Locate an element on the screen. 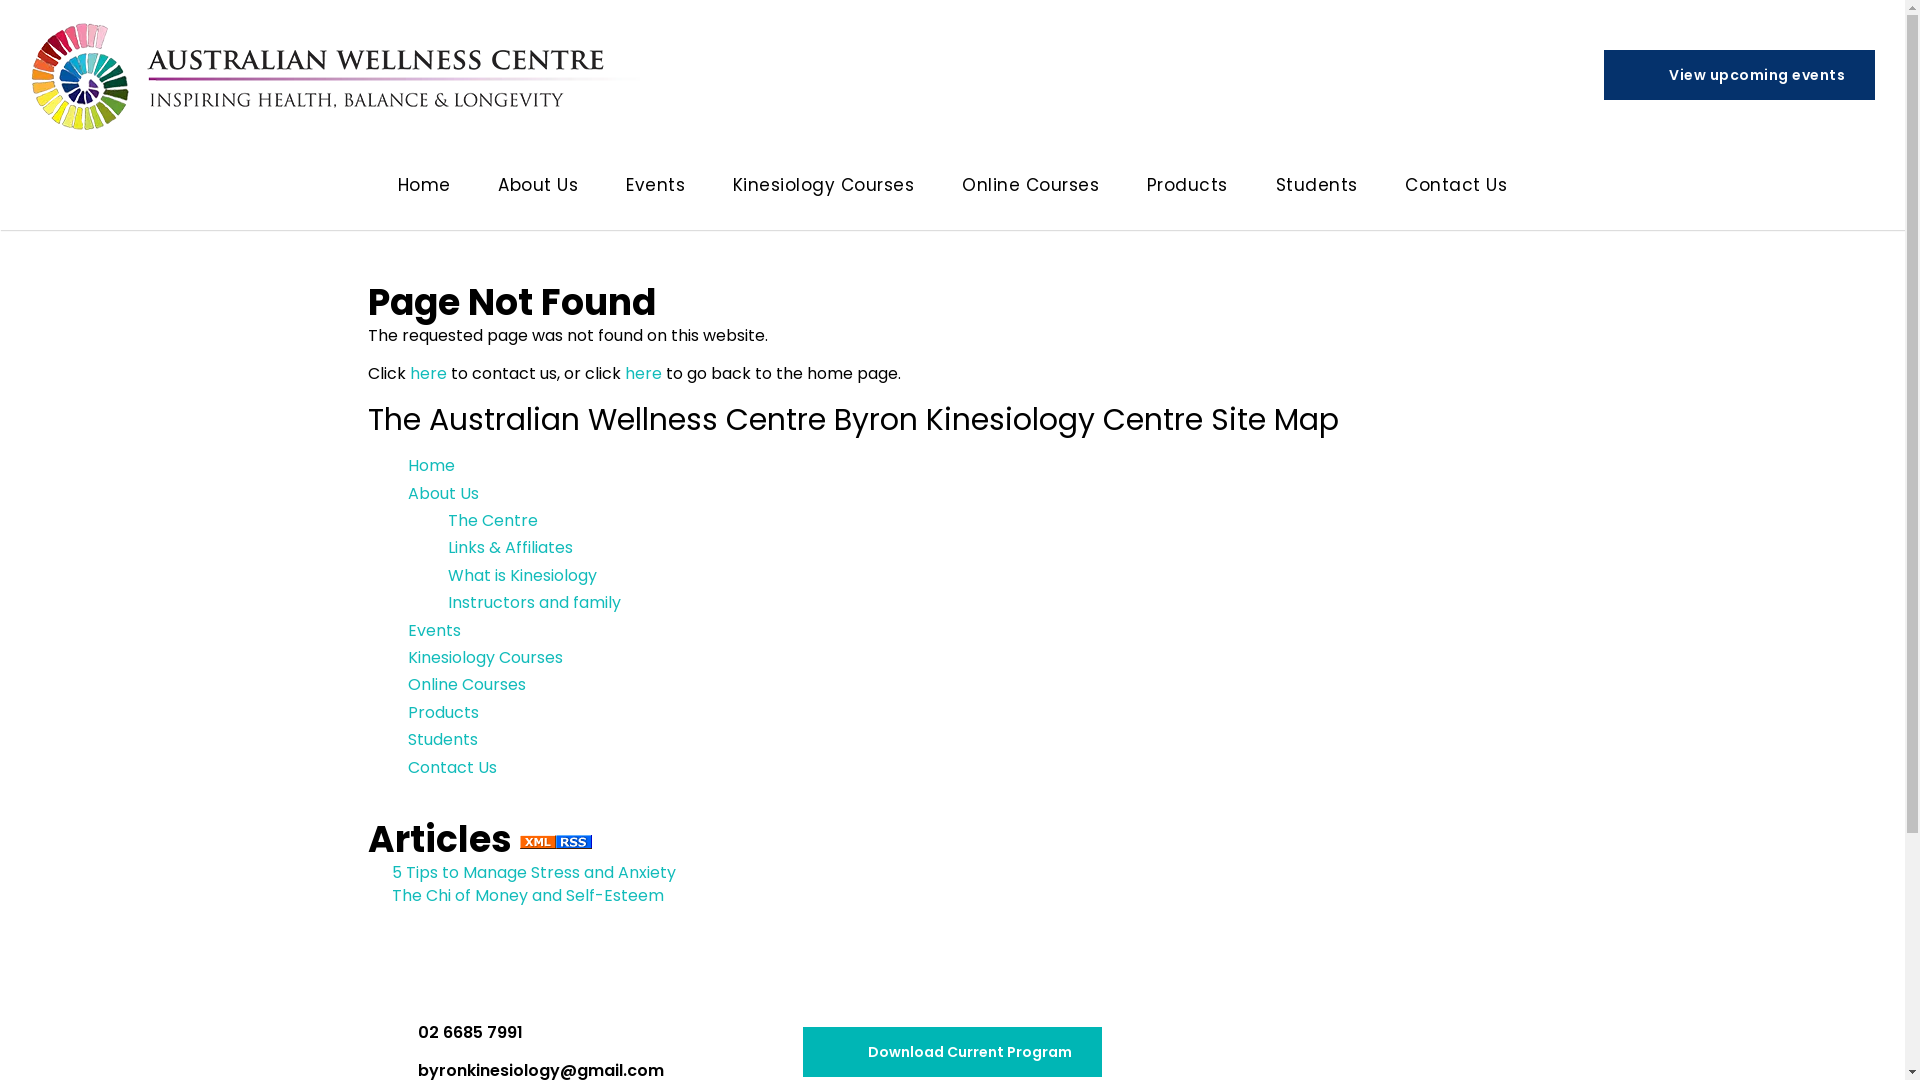 This screenshot has height=1080, width=1920. The Chi of Money and Self-Esteem is located at coordinates (528, 896).